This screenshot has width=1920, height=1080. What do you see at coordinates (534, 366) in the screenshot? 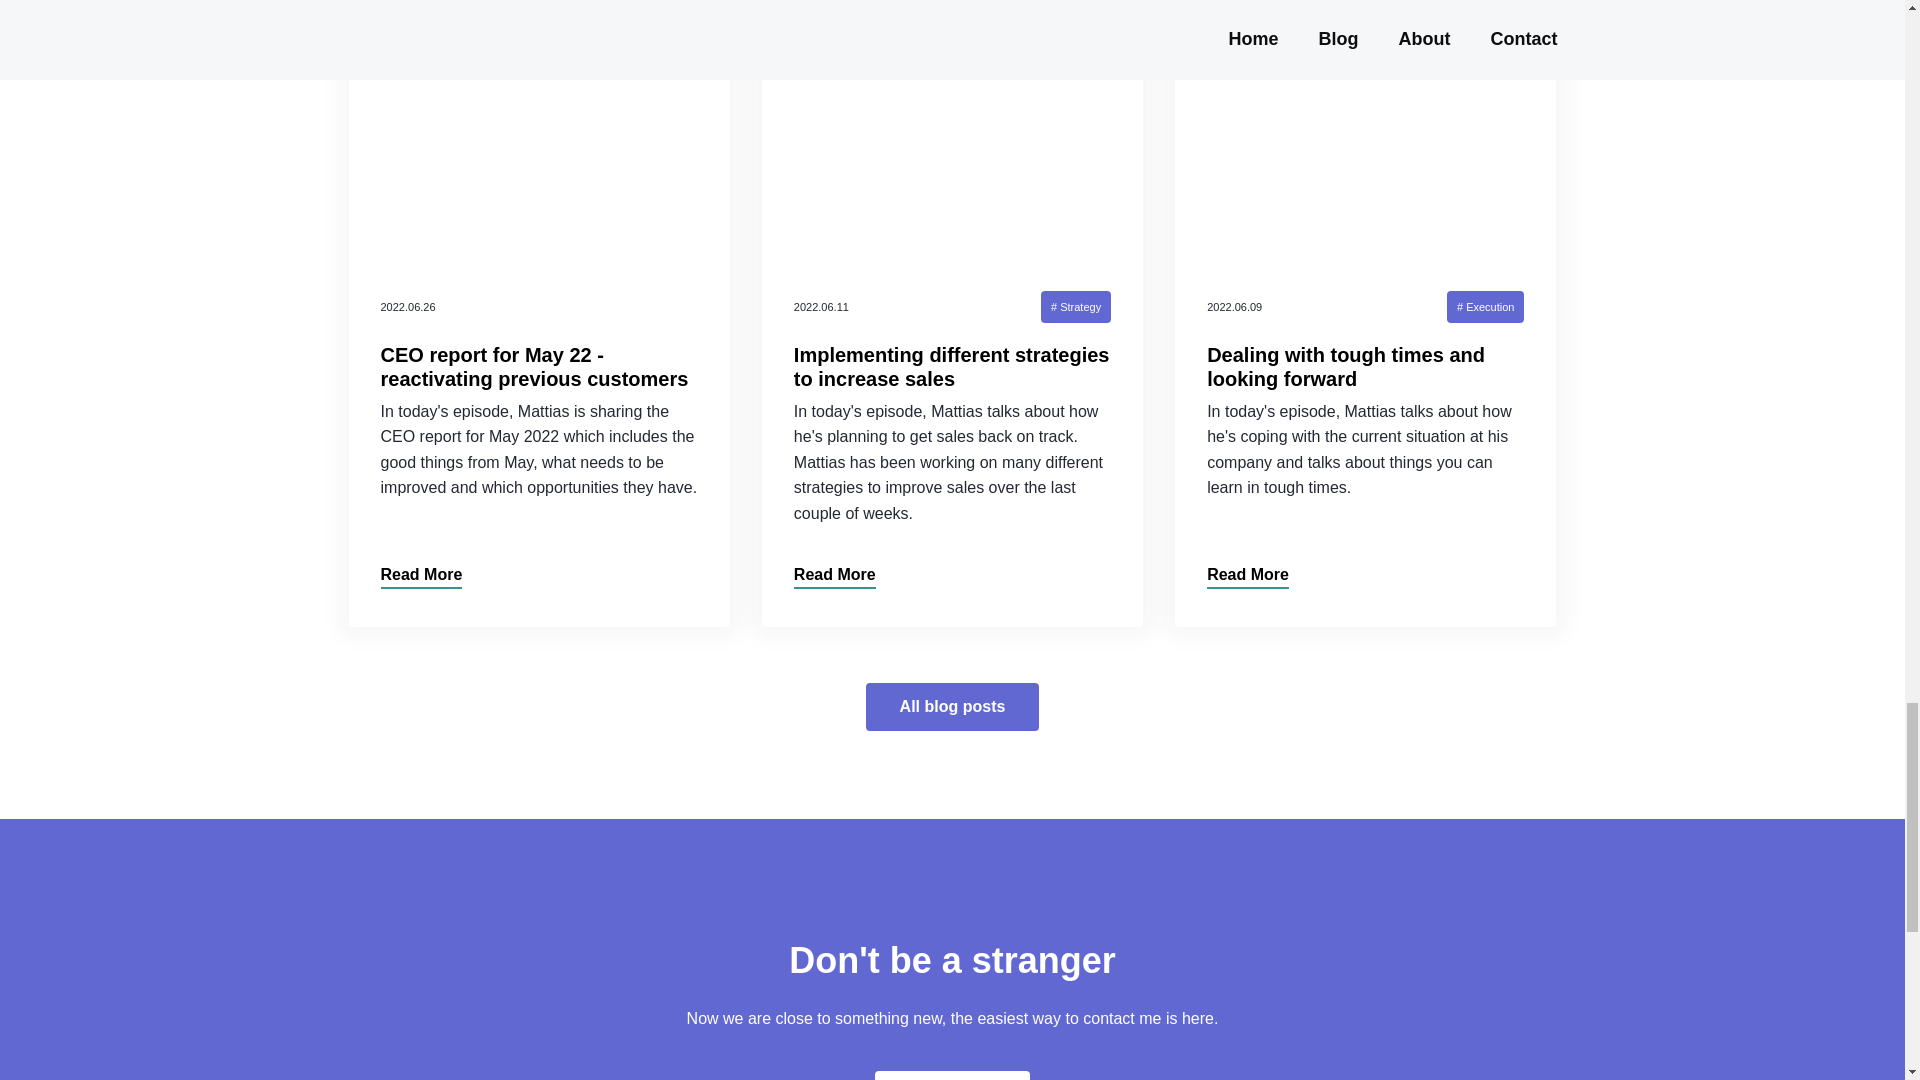
I see `CEO report for May 22 - reactivating previous customers` at bounding box center [534, 366].